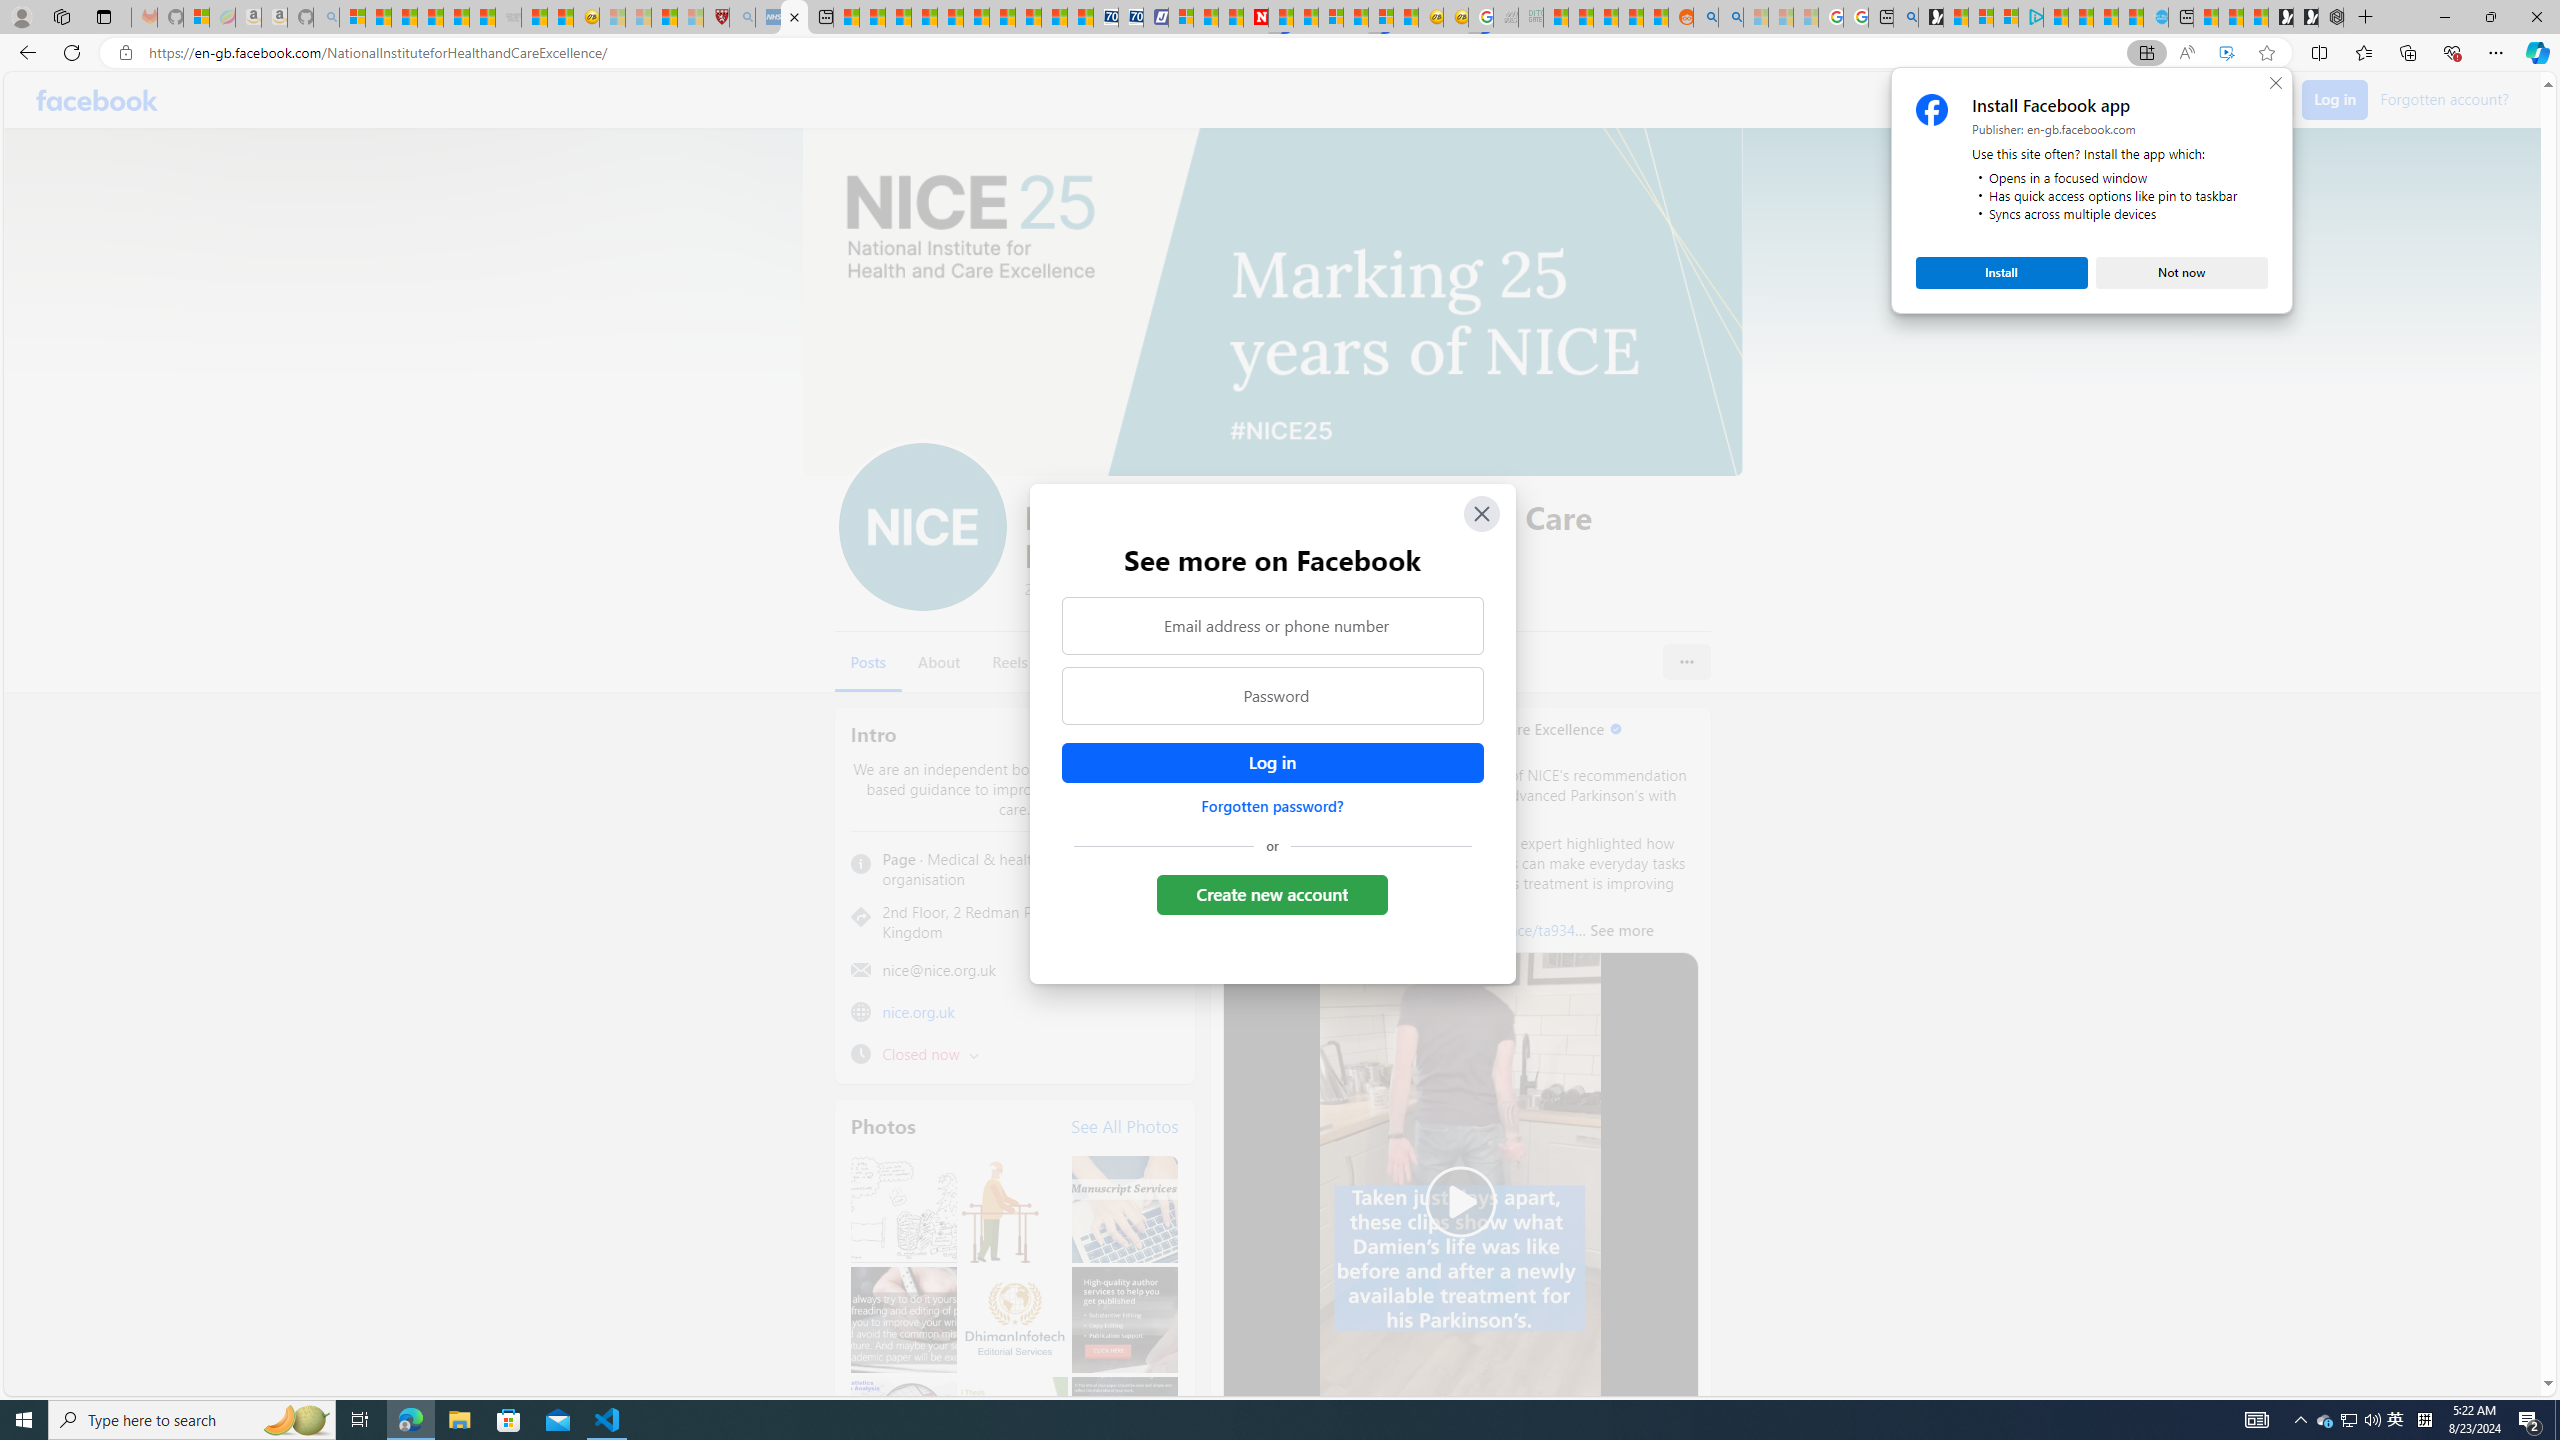 The width and height of the screenshot is (2560, 1440). What do you see at coordinates (2156, 17) in the screenshot?
I see `Home | Sky Blue Bikes - Sky Blue Bikes` at bounding box center [2156, 17].